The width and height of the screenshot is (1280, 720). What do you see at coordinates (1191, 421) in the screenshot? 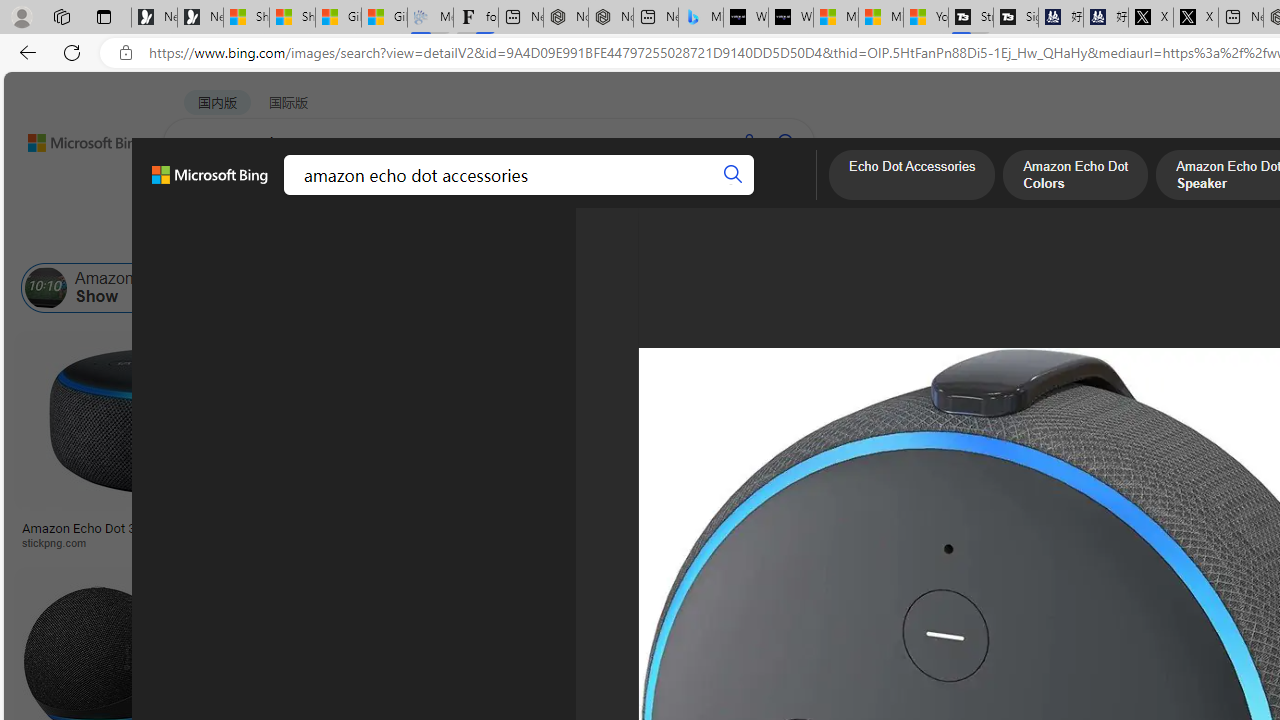
I see `Image result for Amazon Echo Dot PNG` at bounding box center [1191, 421].